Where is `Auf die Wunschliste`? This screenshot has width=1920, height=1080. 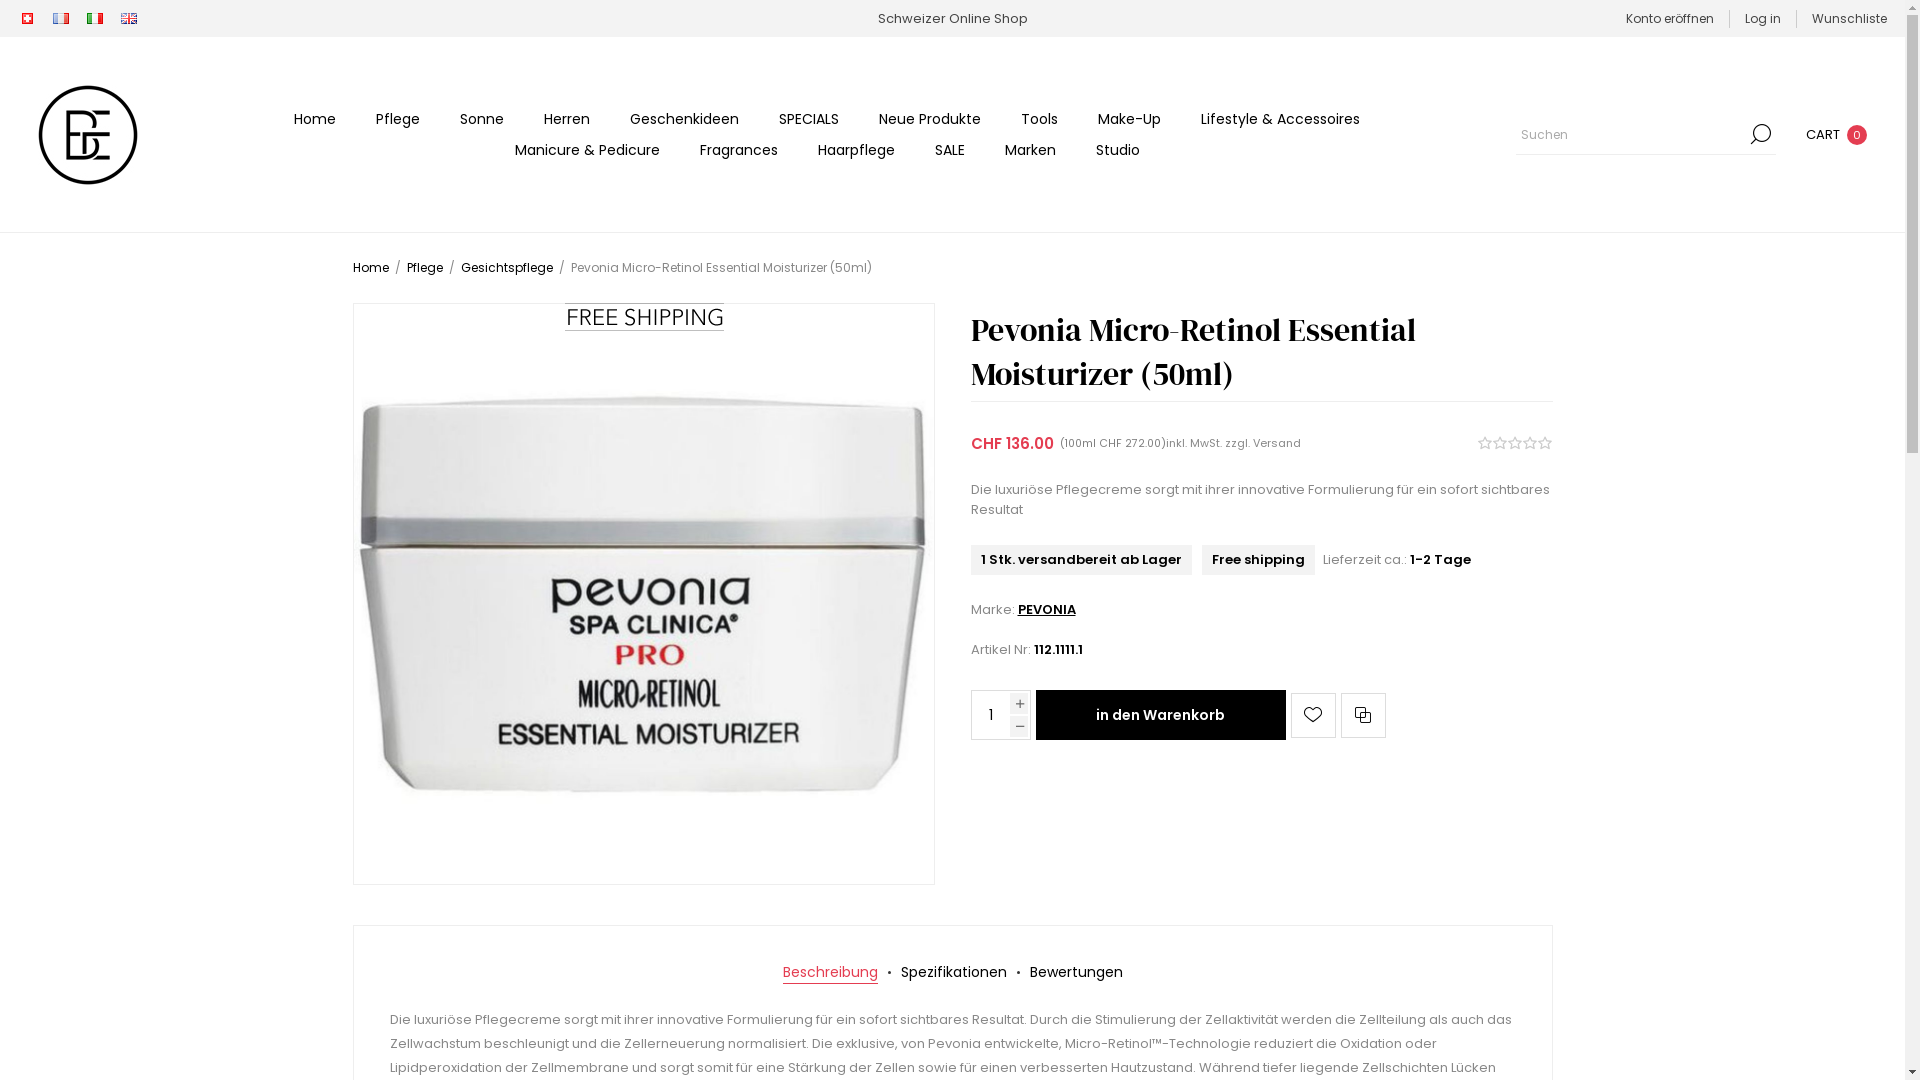 Auf die Wunschliste is located at coordinates (1312, 716).